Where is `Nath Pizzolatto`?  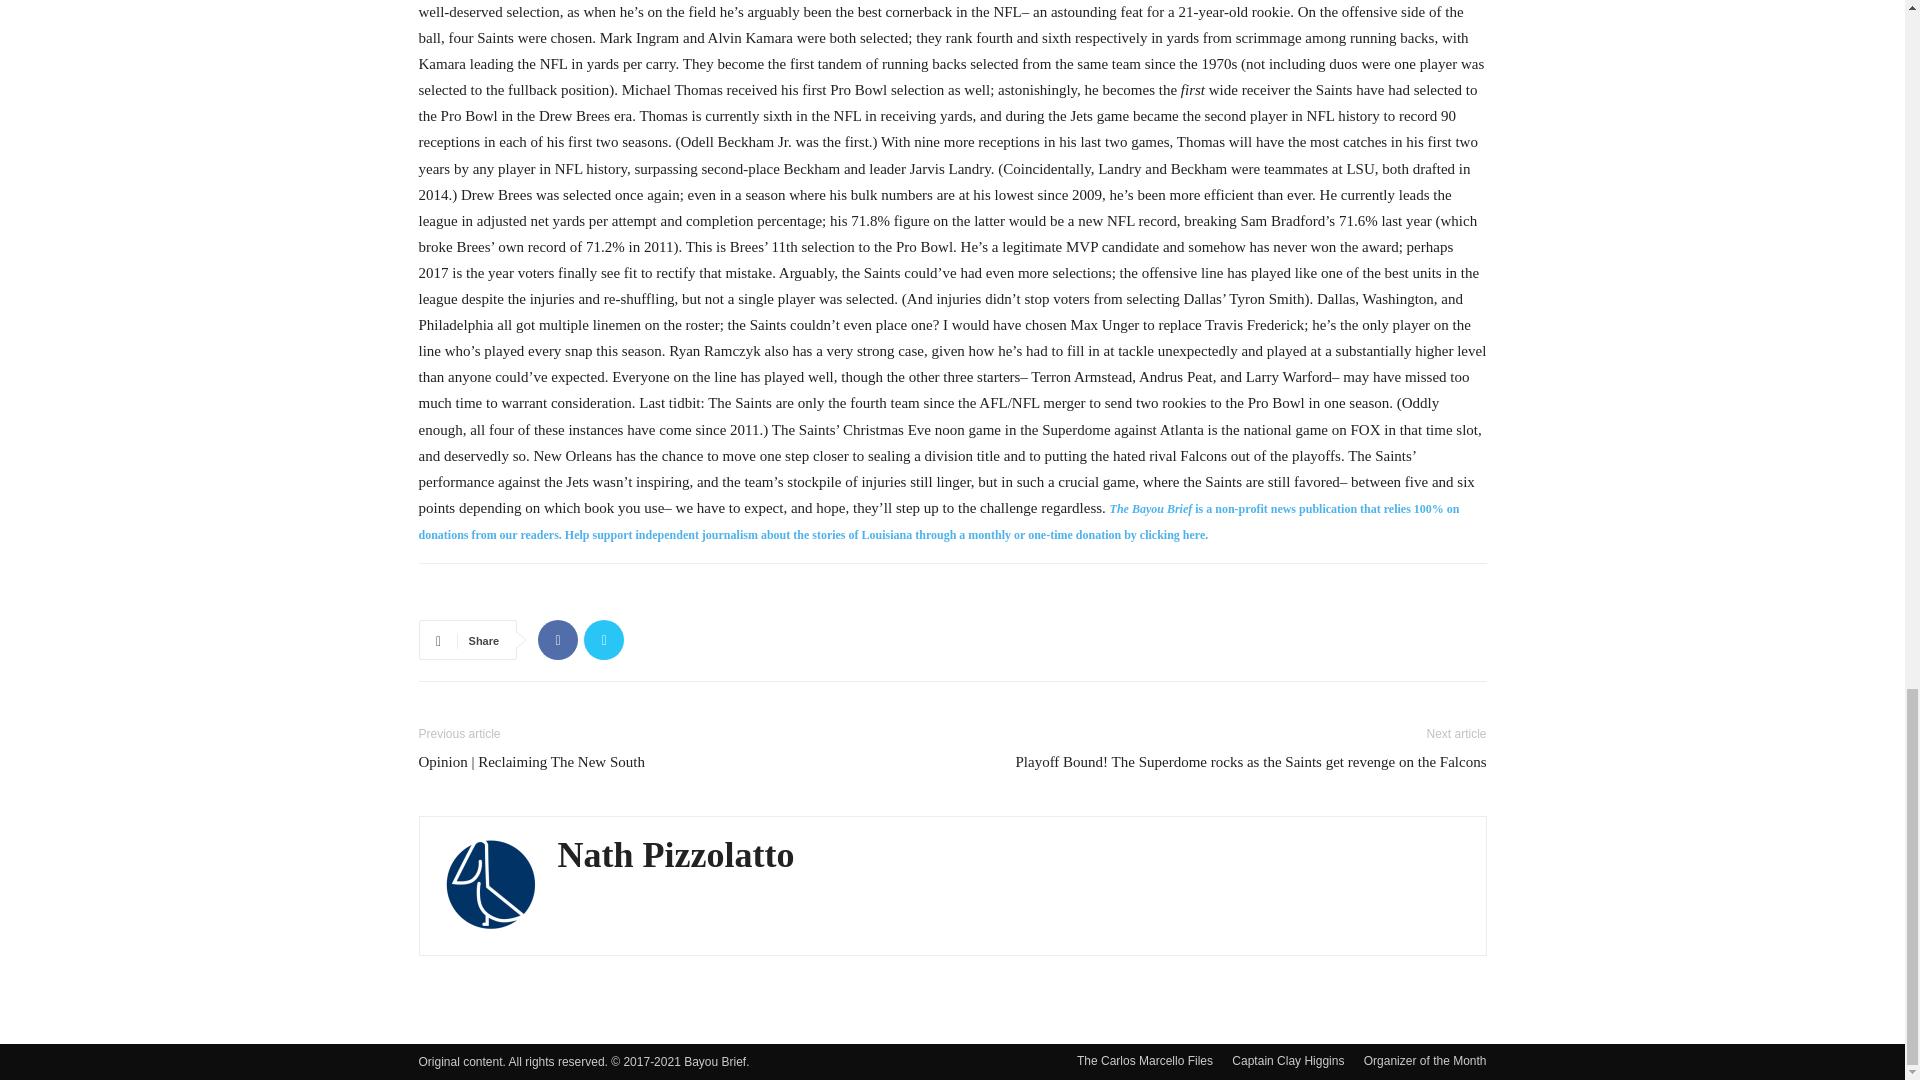
Nath Pizzolatto is located at coordinates (676, 854).